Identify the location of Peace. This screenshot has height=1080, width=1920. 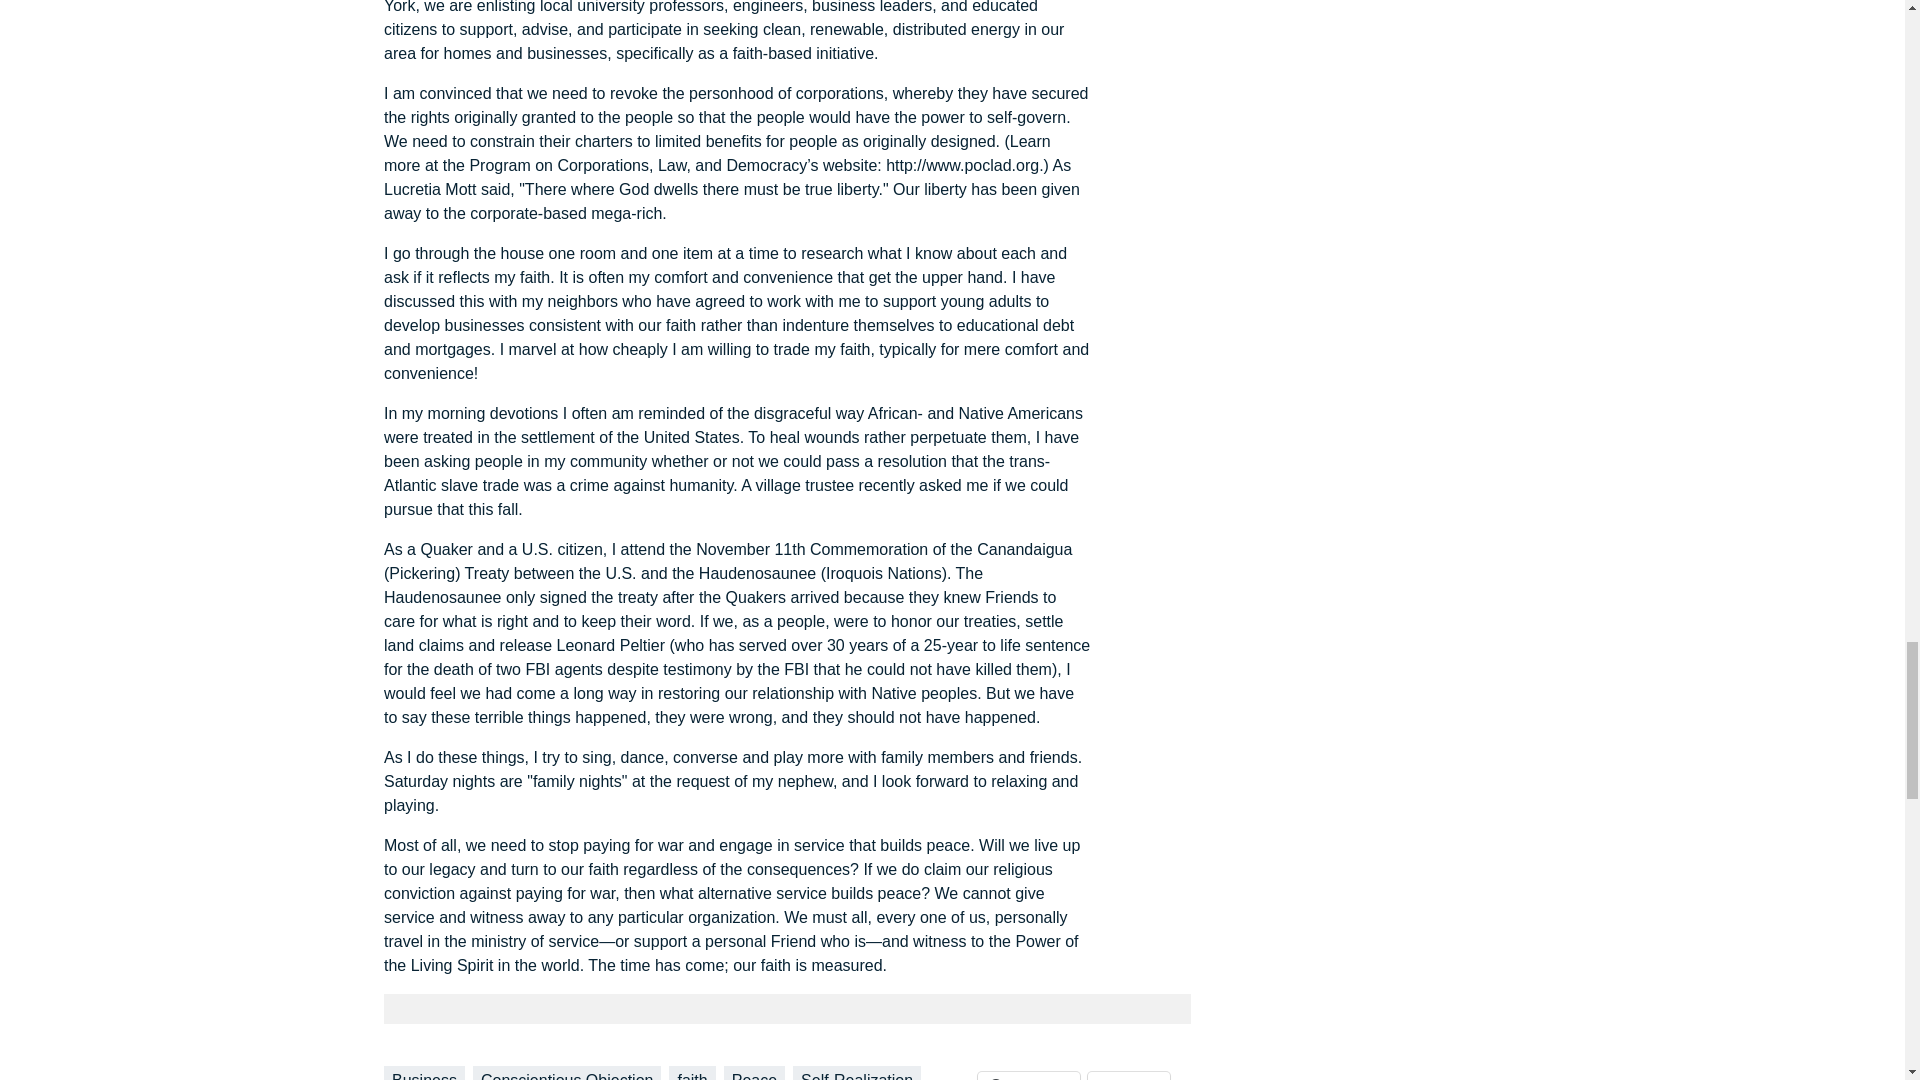
(754, 1072).